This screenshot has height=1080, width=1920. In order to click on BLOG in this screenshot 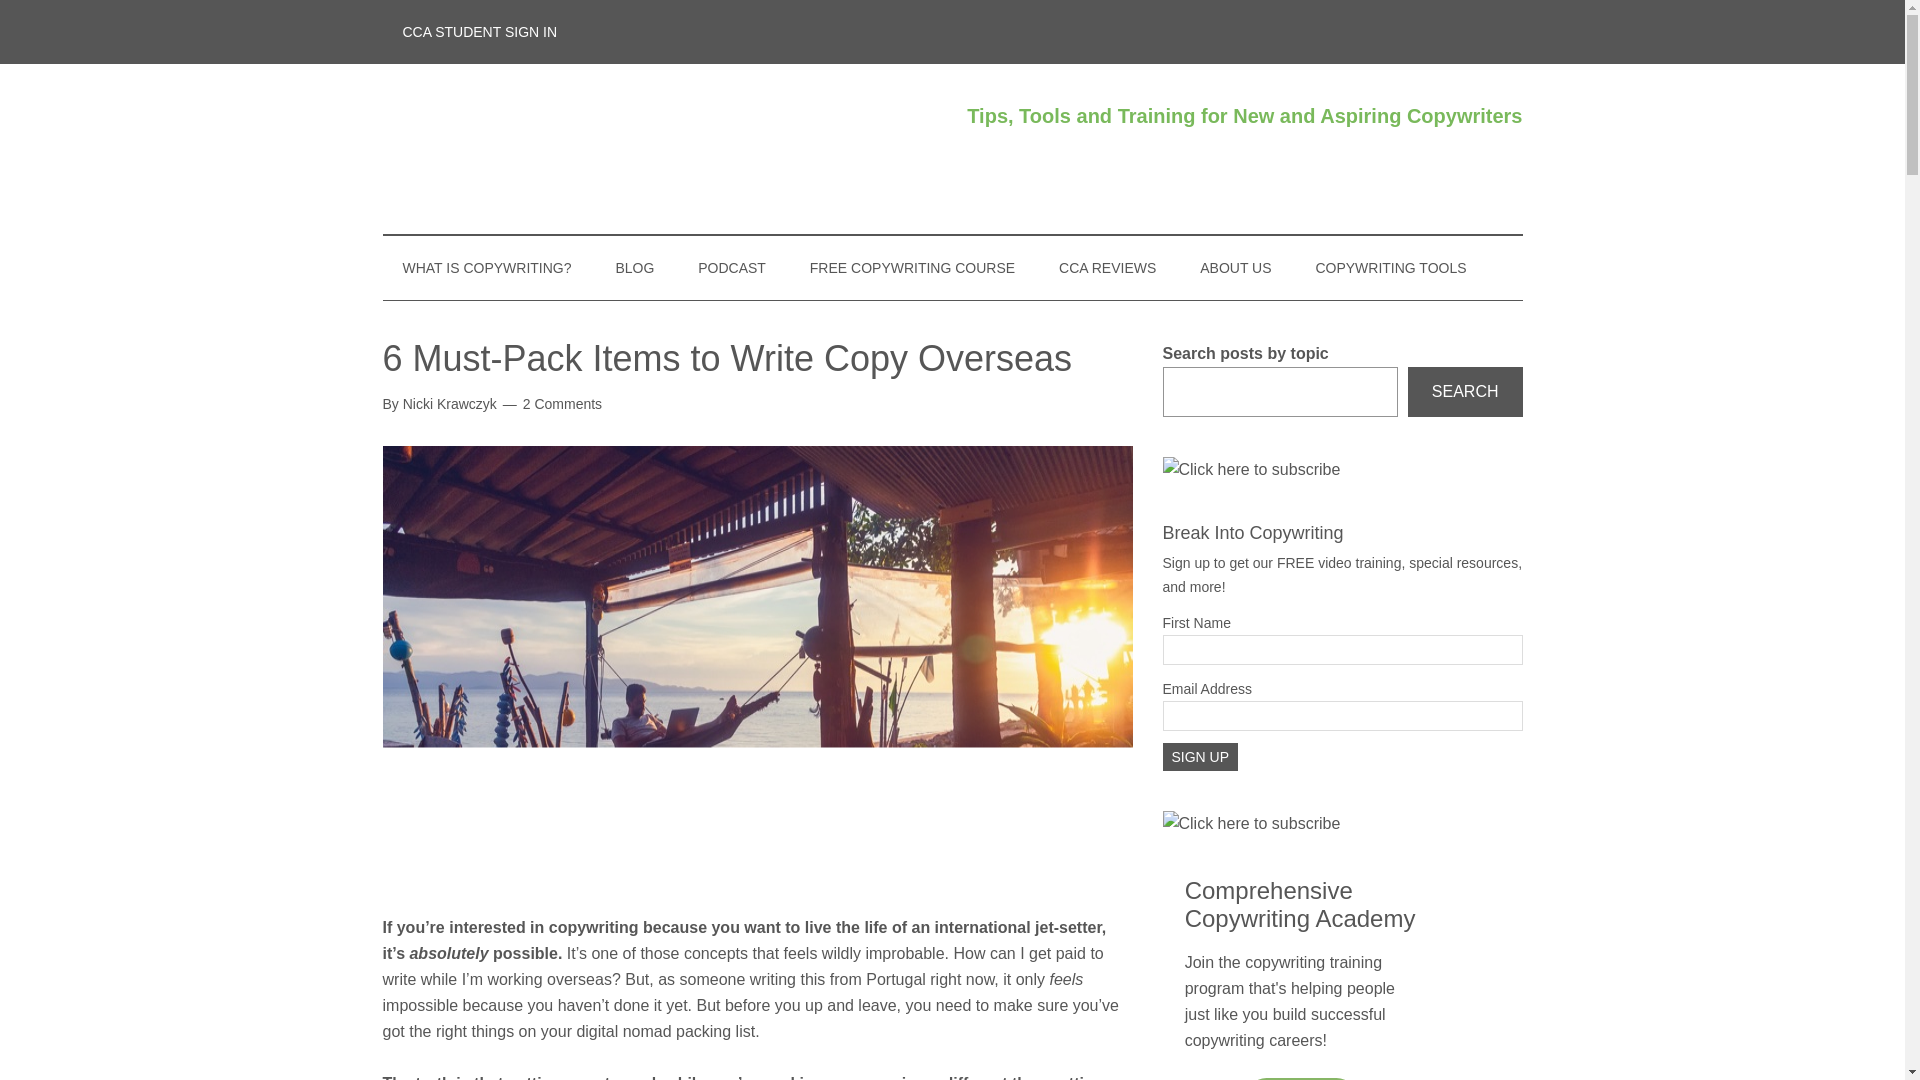, I will do `click(634, 268)`.